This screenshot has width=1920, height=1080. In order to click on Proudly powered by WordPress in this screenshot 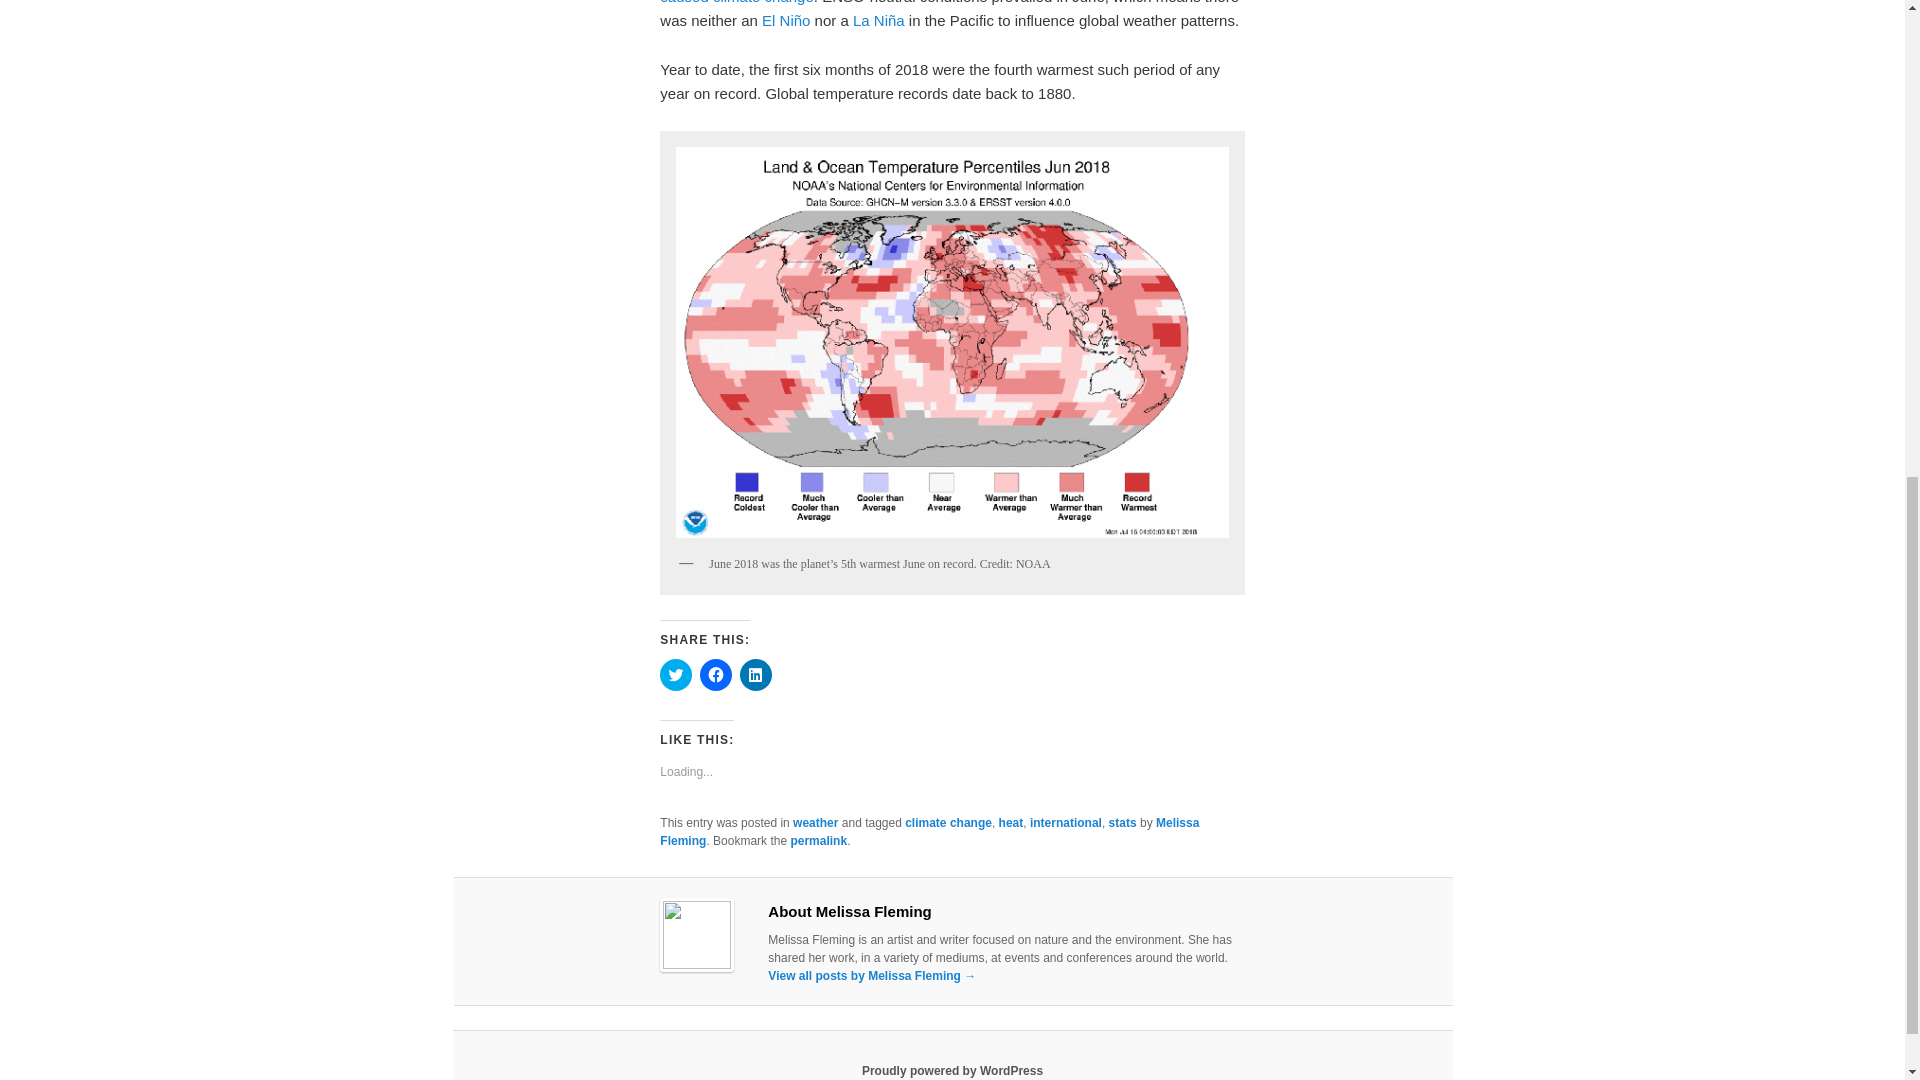, I will do `click(952, 1070)`.